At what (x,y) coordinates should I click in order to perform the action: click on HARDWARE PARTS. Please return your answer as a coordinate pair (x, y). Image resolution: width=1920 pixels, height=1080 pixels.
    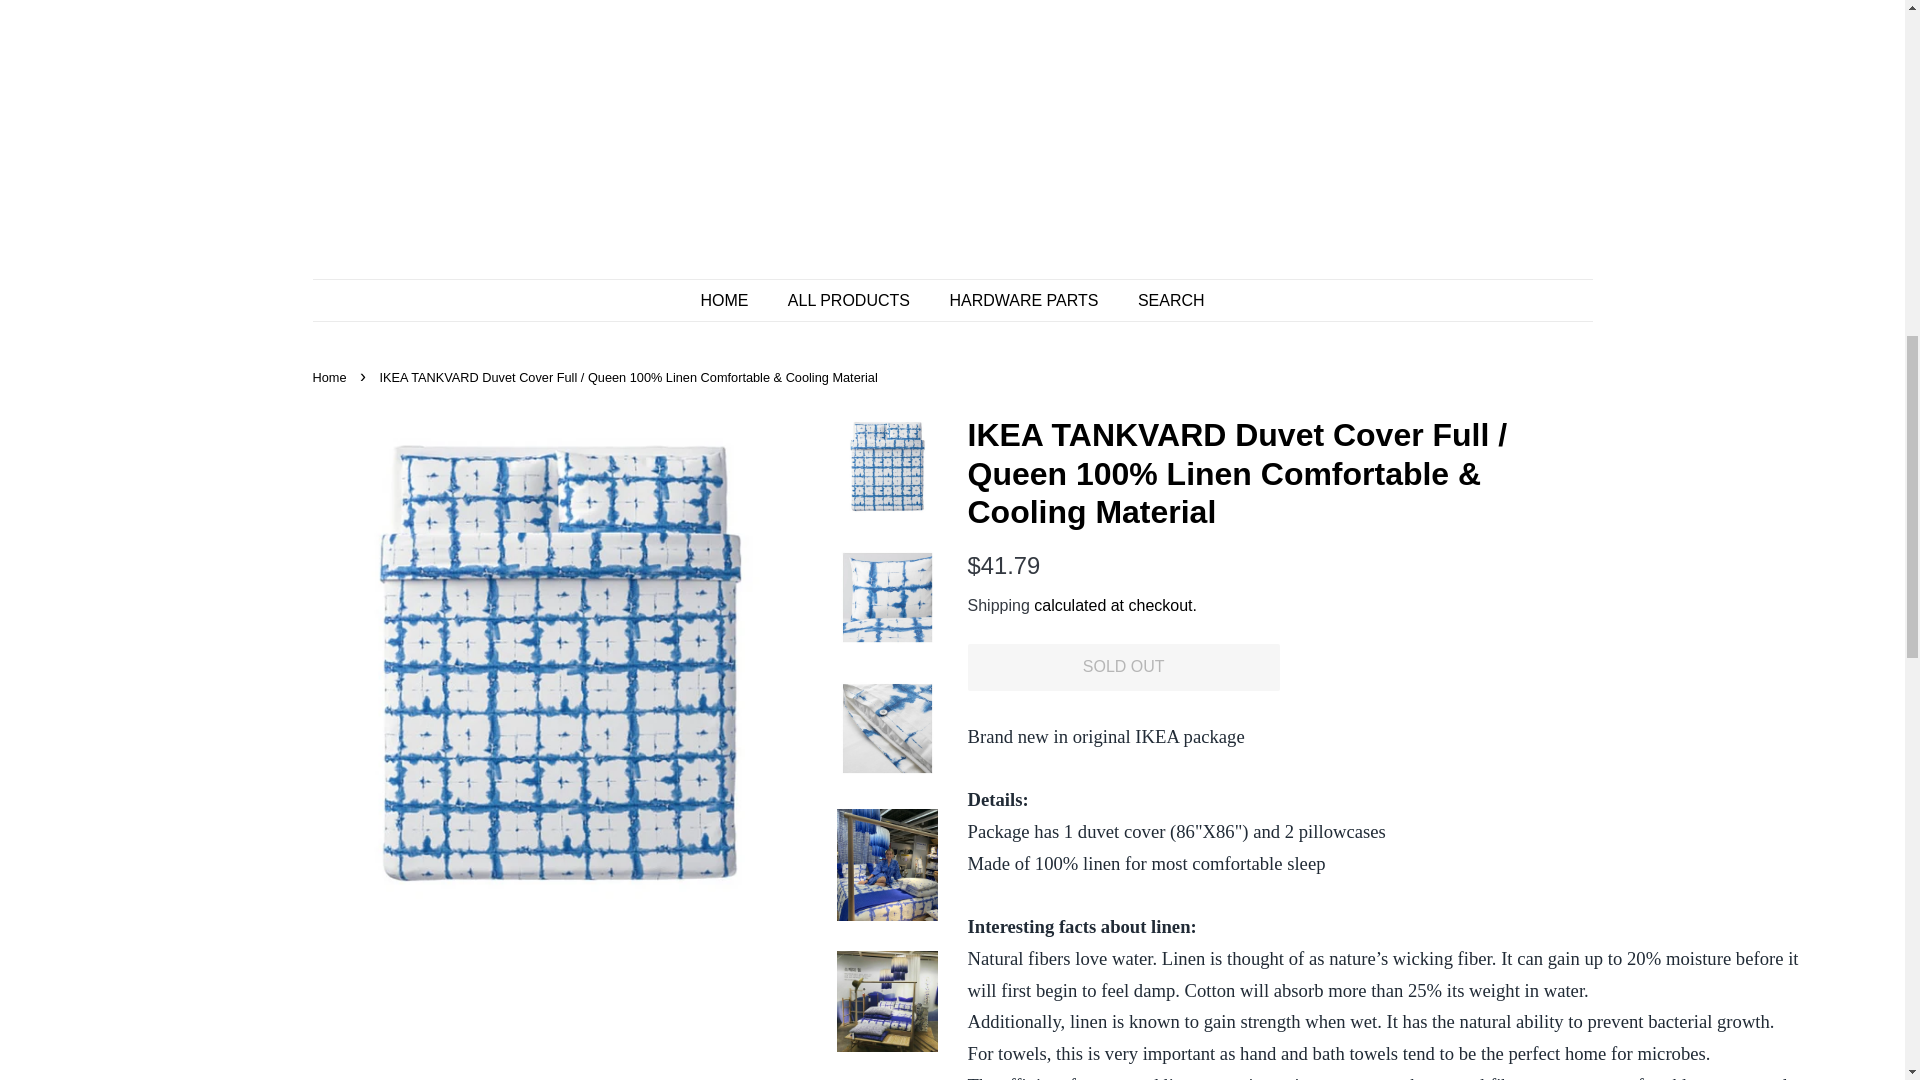
    Looking at the image, I should click on (1025, 300).